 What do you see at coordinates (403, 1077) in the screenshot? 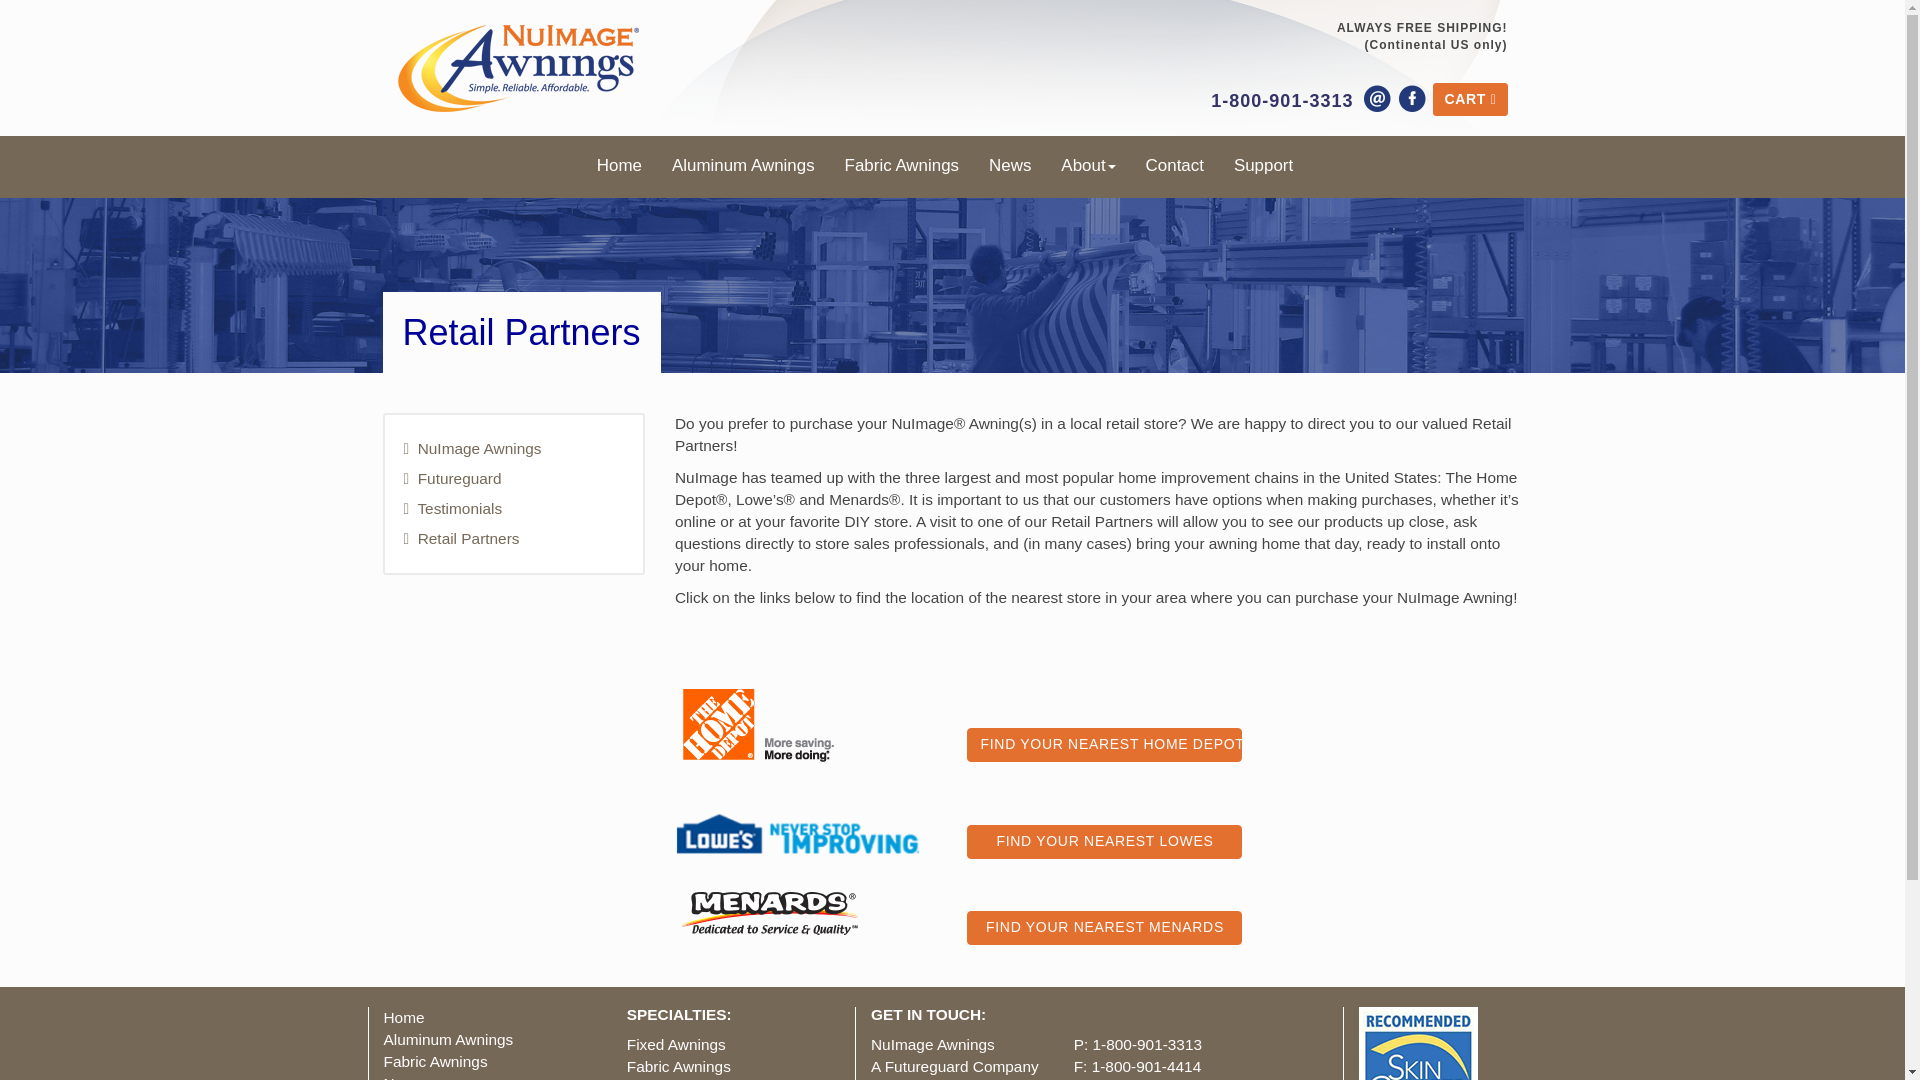
I see `News` at bounding box center [403, 1077].